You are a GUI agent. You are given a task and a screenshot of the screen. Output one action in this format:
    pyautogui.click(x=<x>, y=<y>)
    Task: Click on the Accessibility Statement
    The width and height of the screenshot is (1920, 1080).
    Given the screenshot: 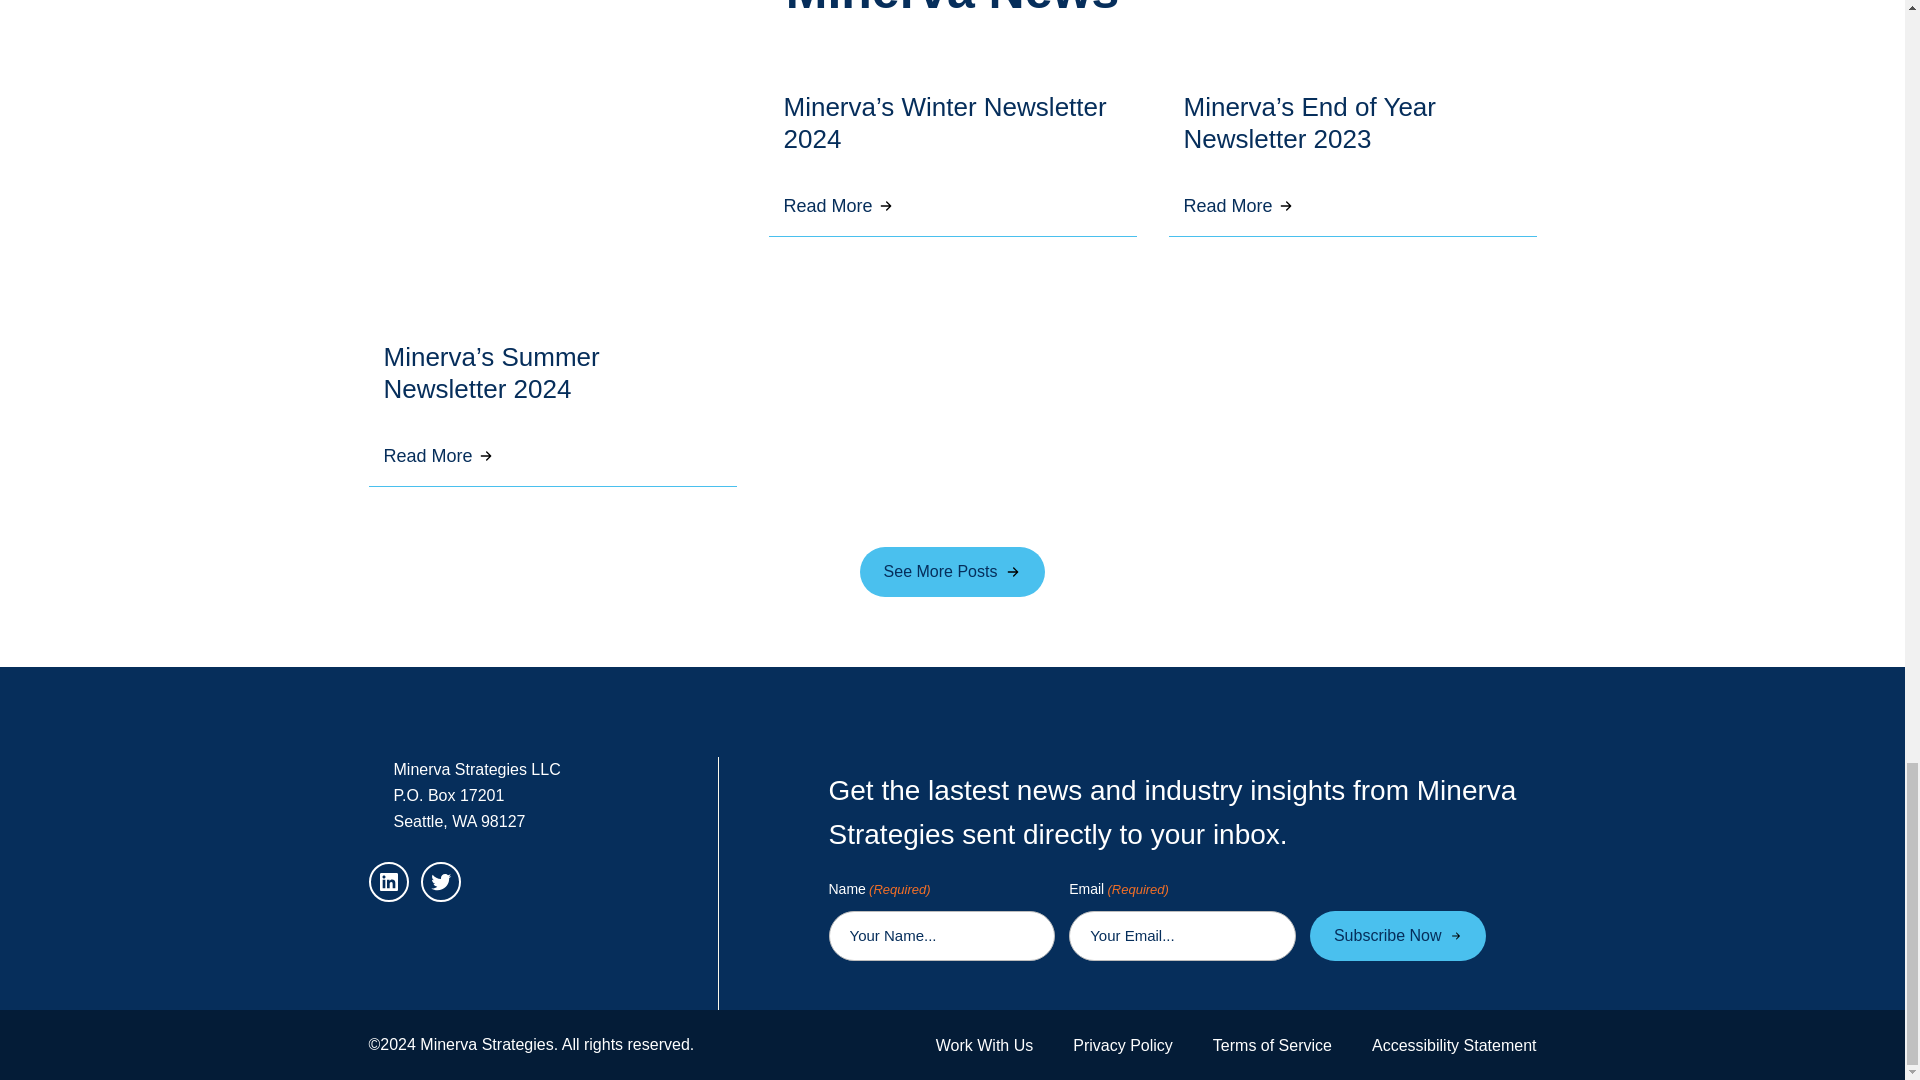 What is the action you would take?
    pyautogui.click(x=1454, y=1045)
    